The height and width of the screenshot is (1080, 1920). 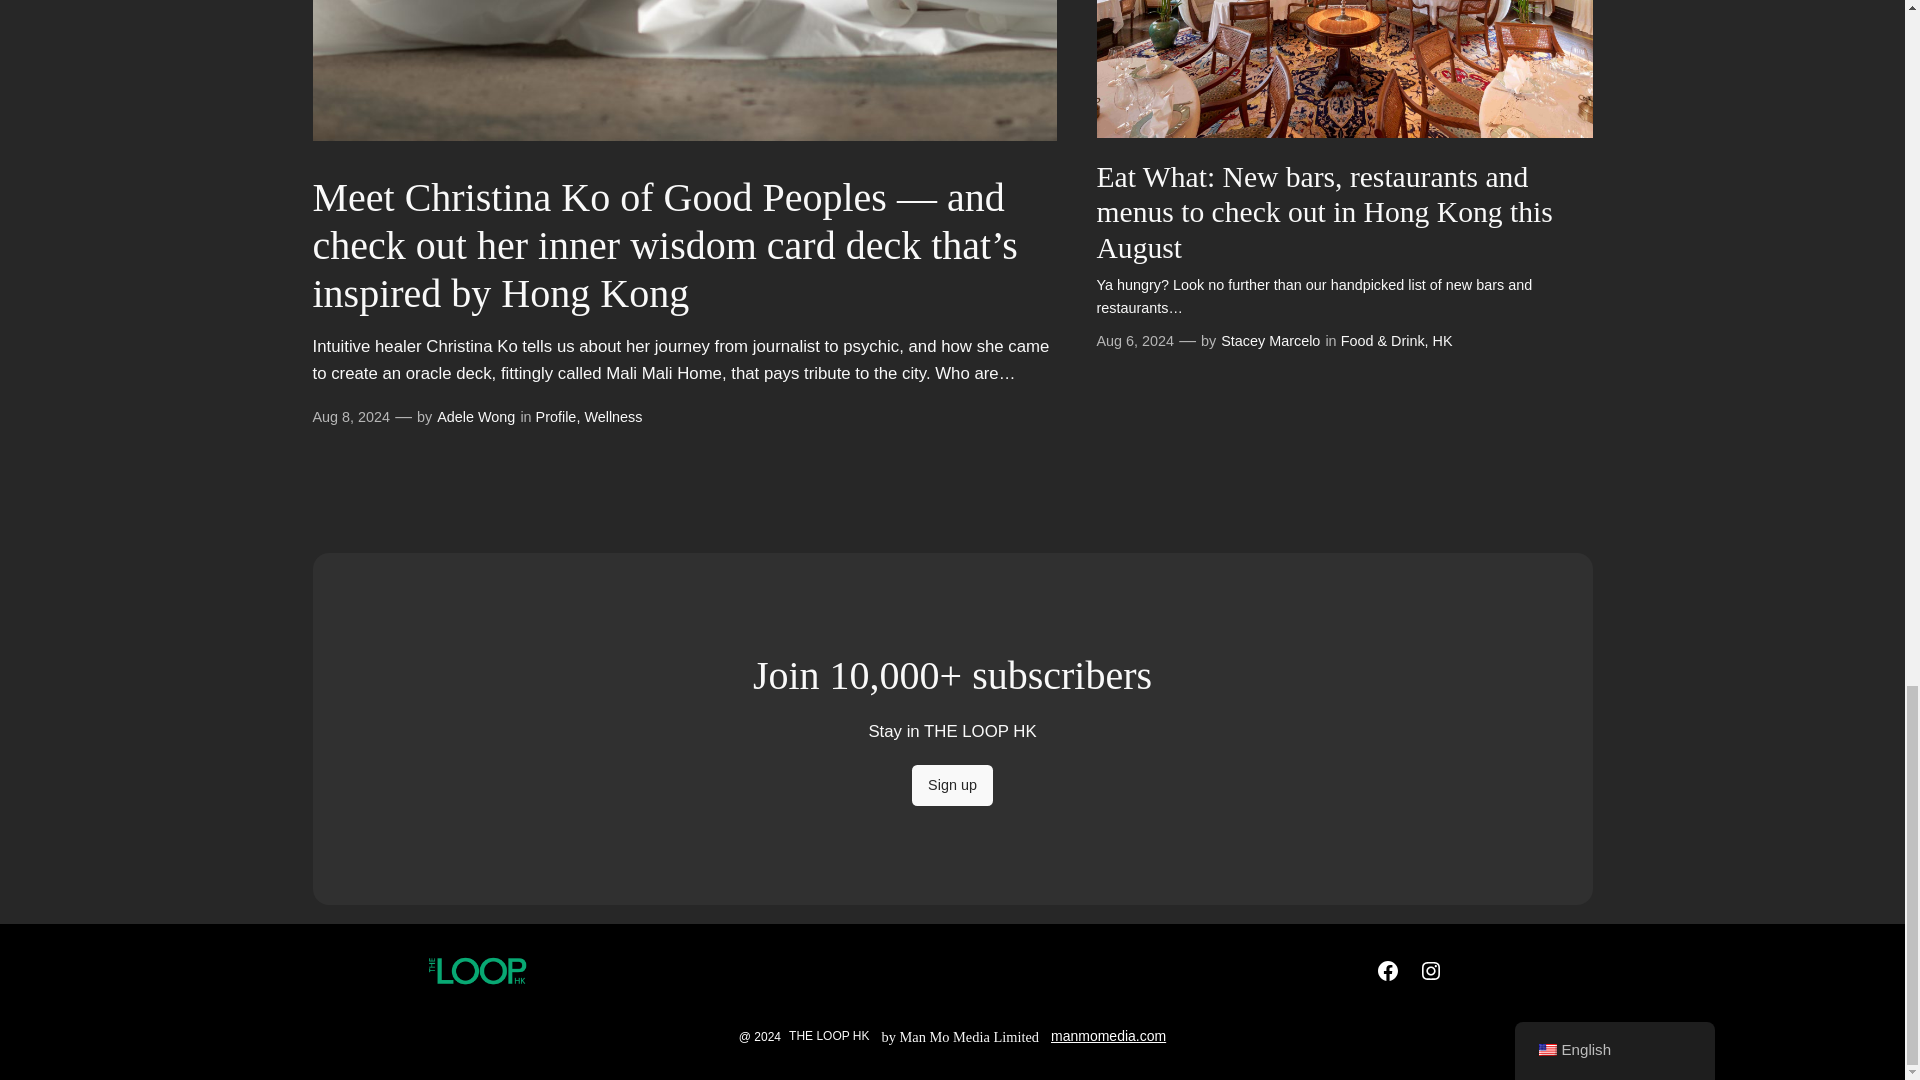 I want to click on Aug 8, 2024, so click(x=350, y=417).